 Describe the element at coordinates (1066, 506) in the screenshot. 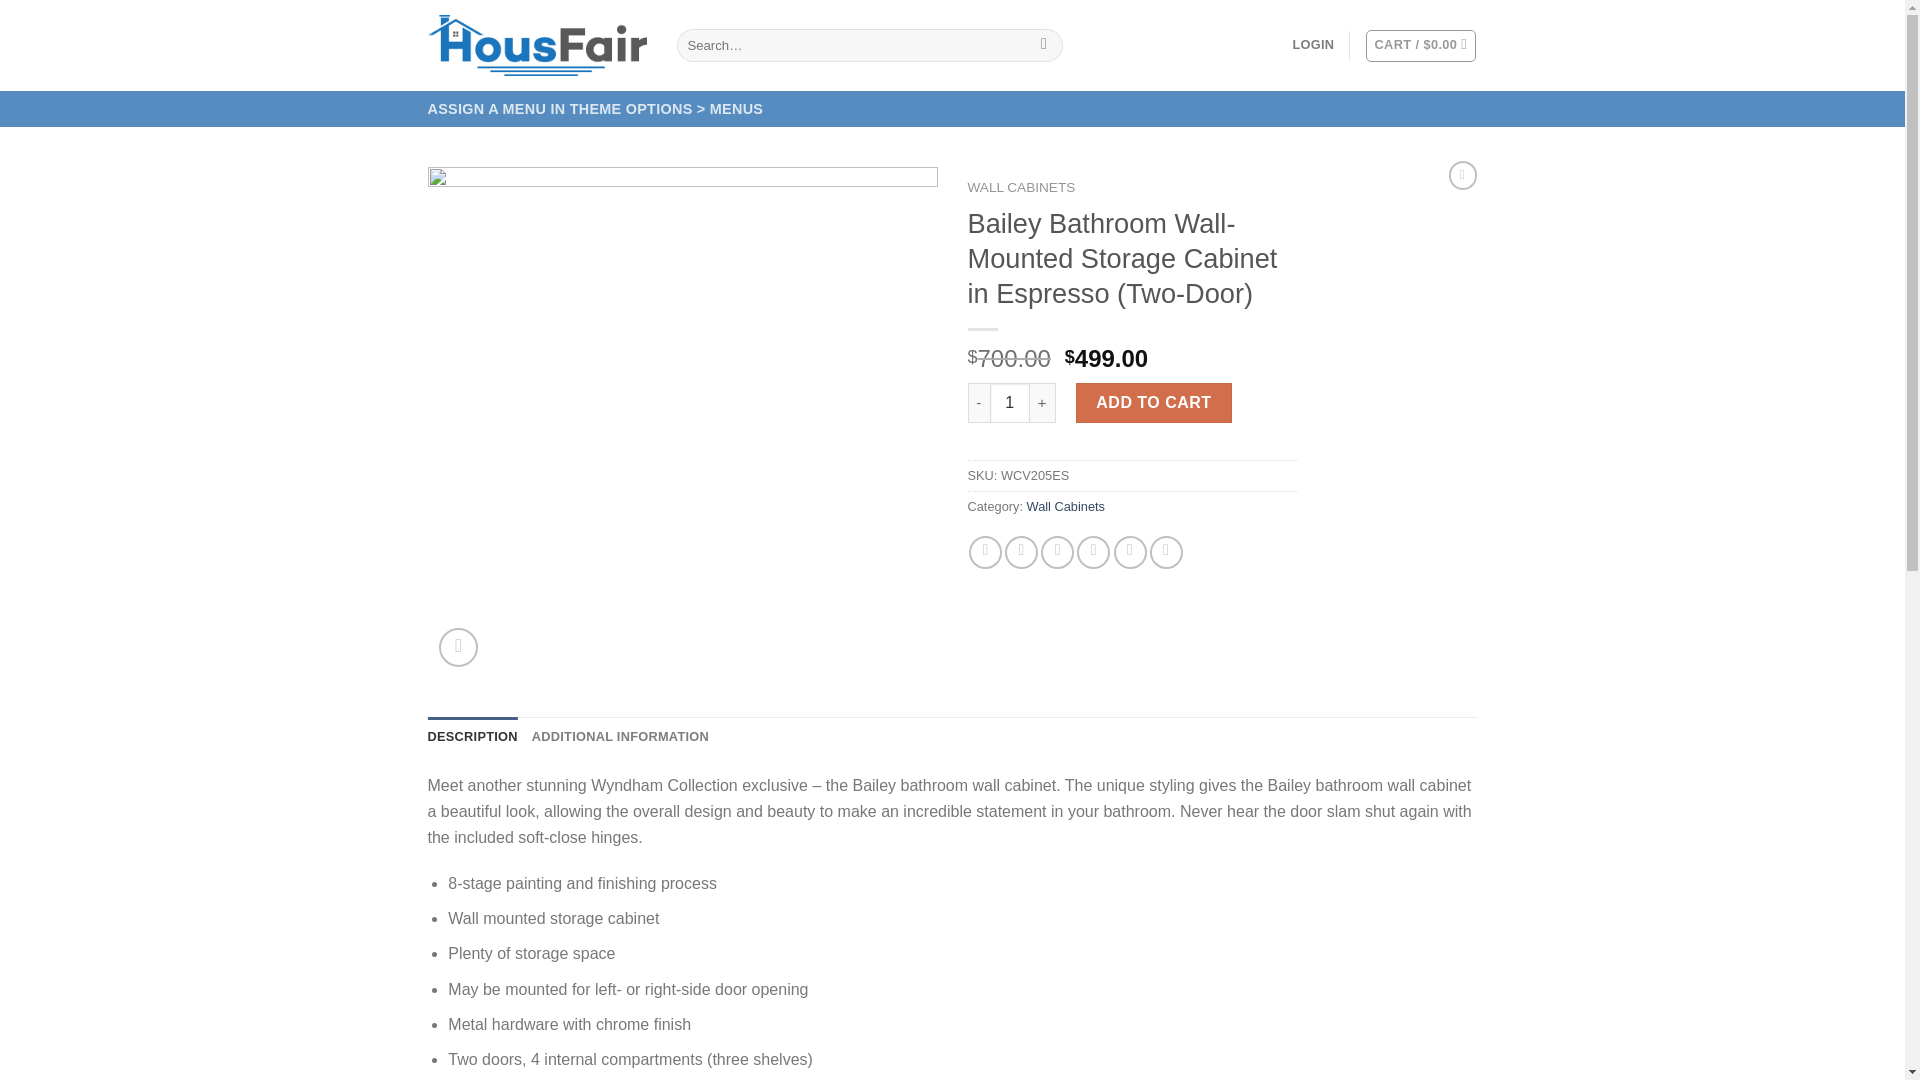

I see `Wall Cabinets` at that location.